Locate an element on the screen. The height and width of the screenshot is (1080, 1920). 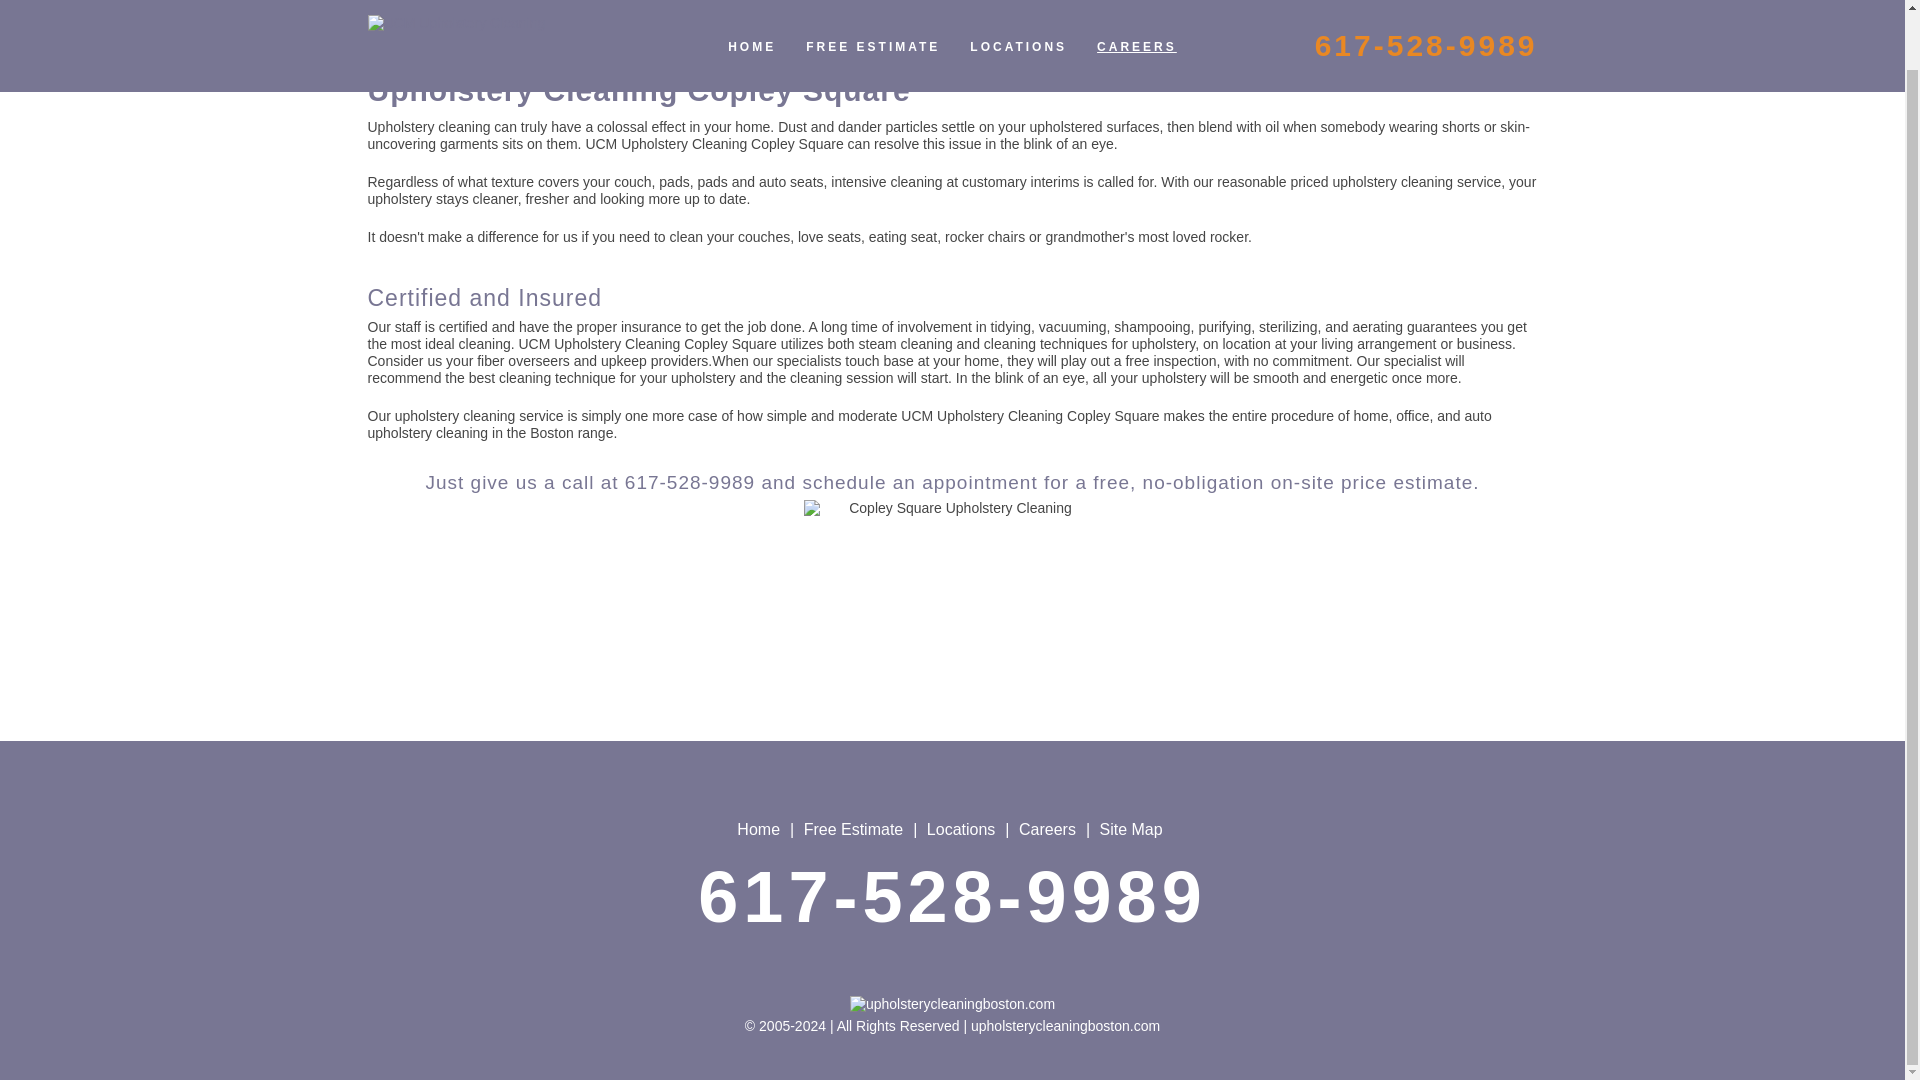
Home is located at coordinates (758, 830).